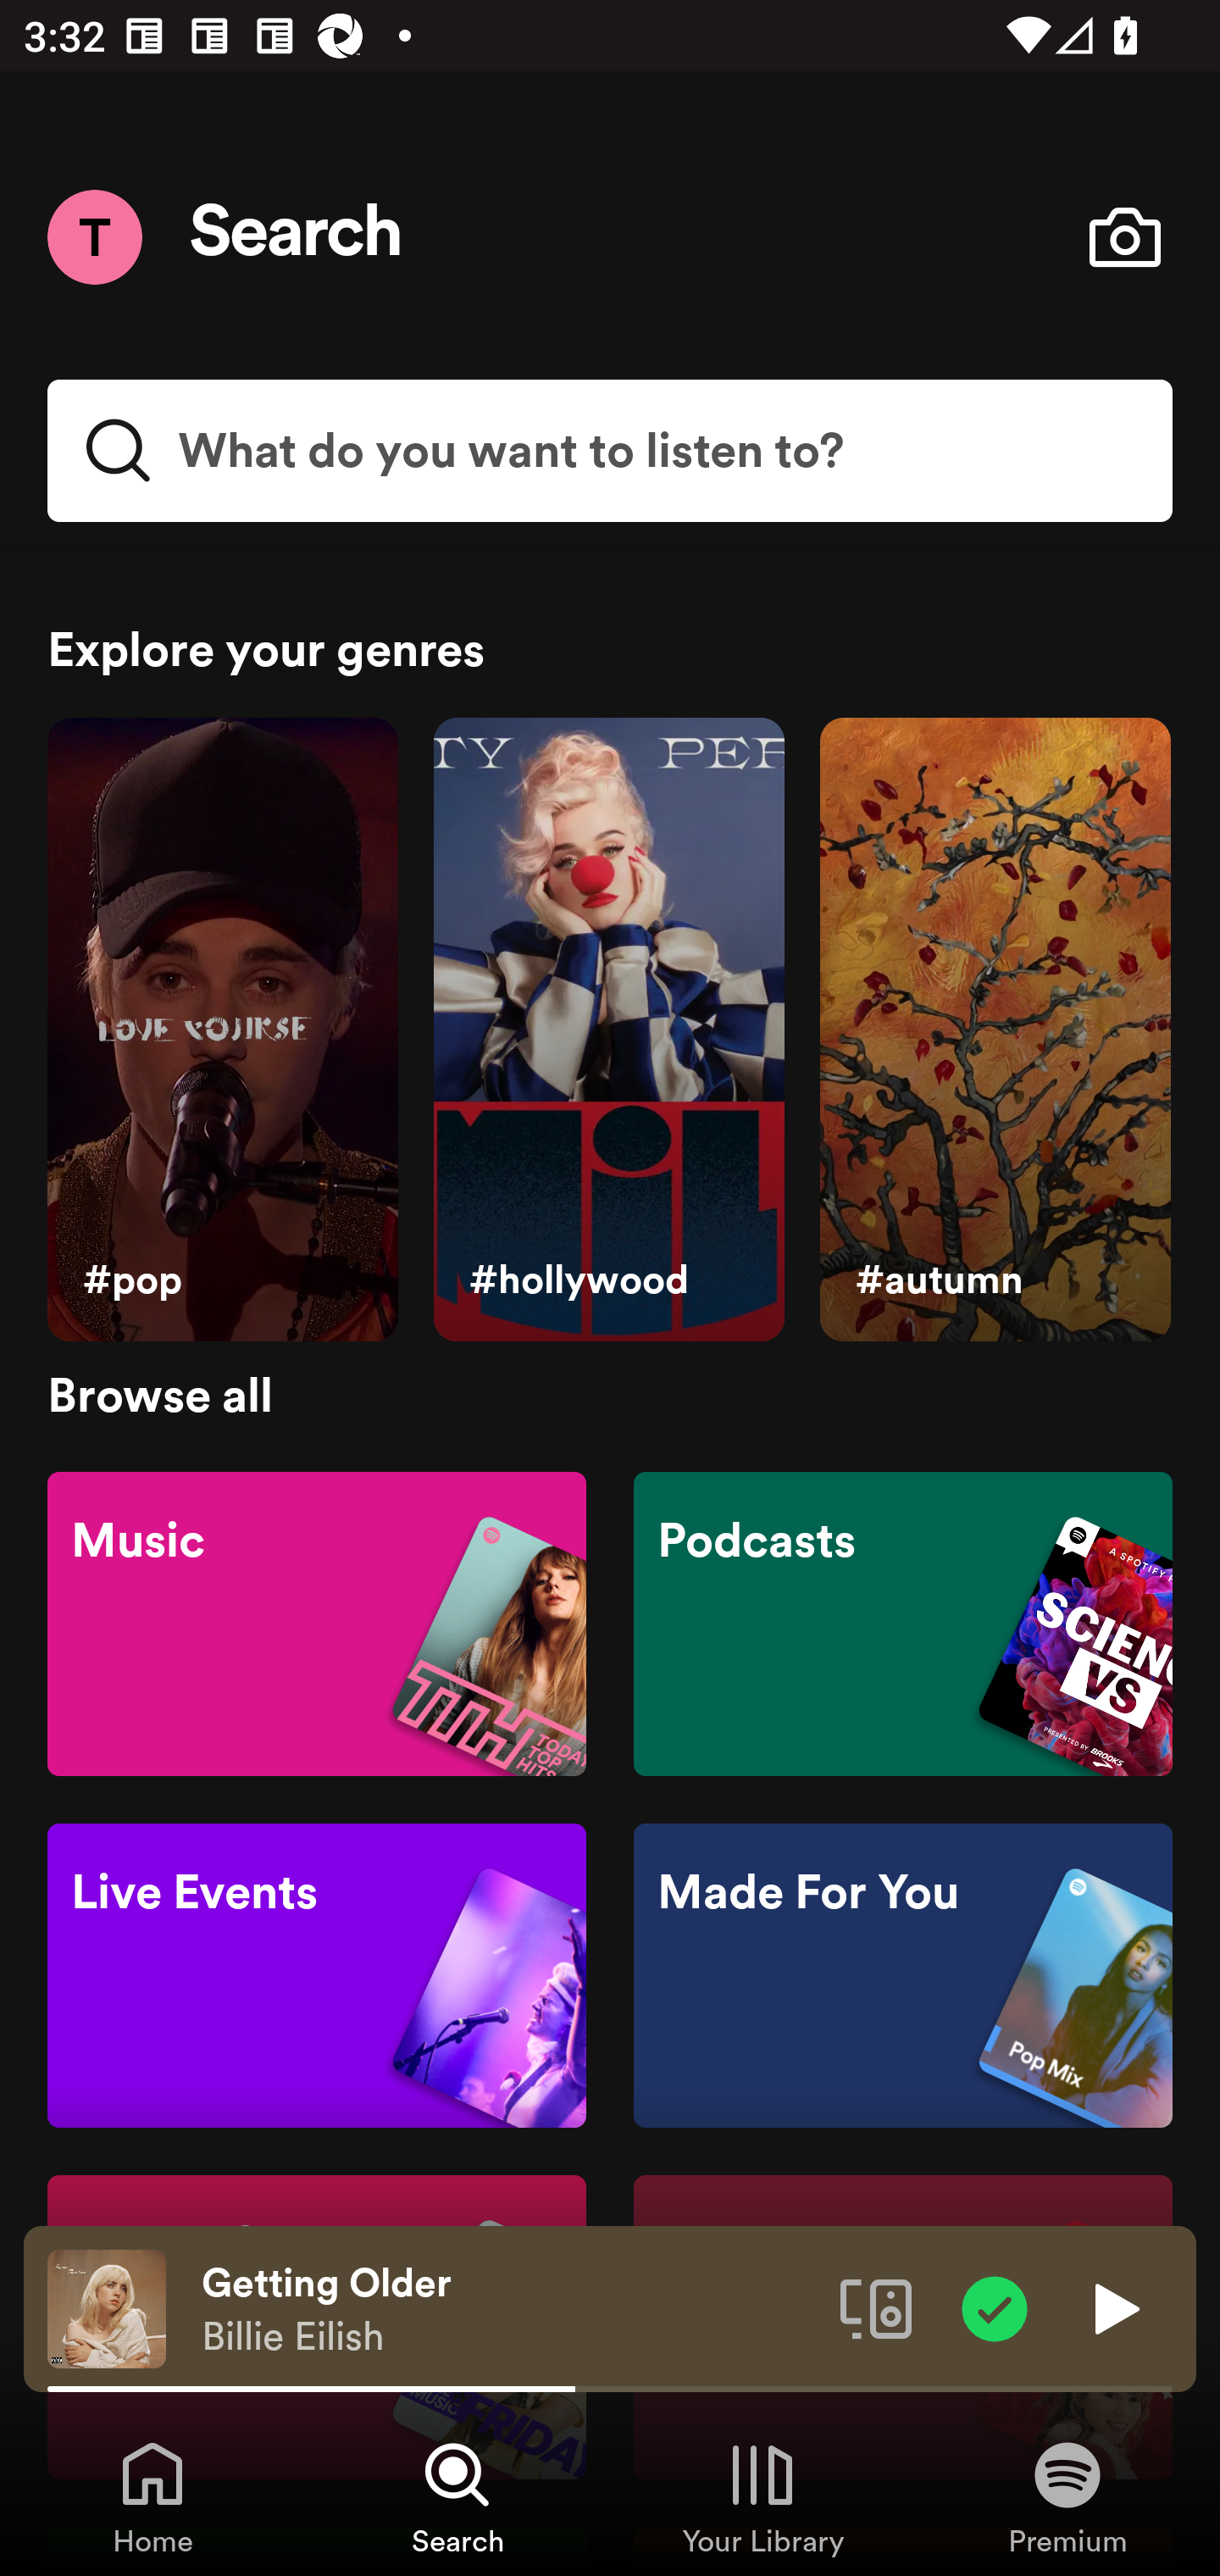 The height and width of the screenshot is (2576, 1220). What do you see at coordinates (222, 1030) in the screenshot?
I see `#pop` at bounding box center [222, 1030].